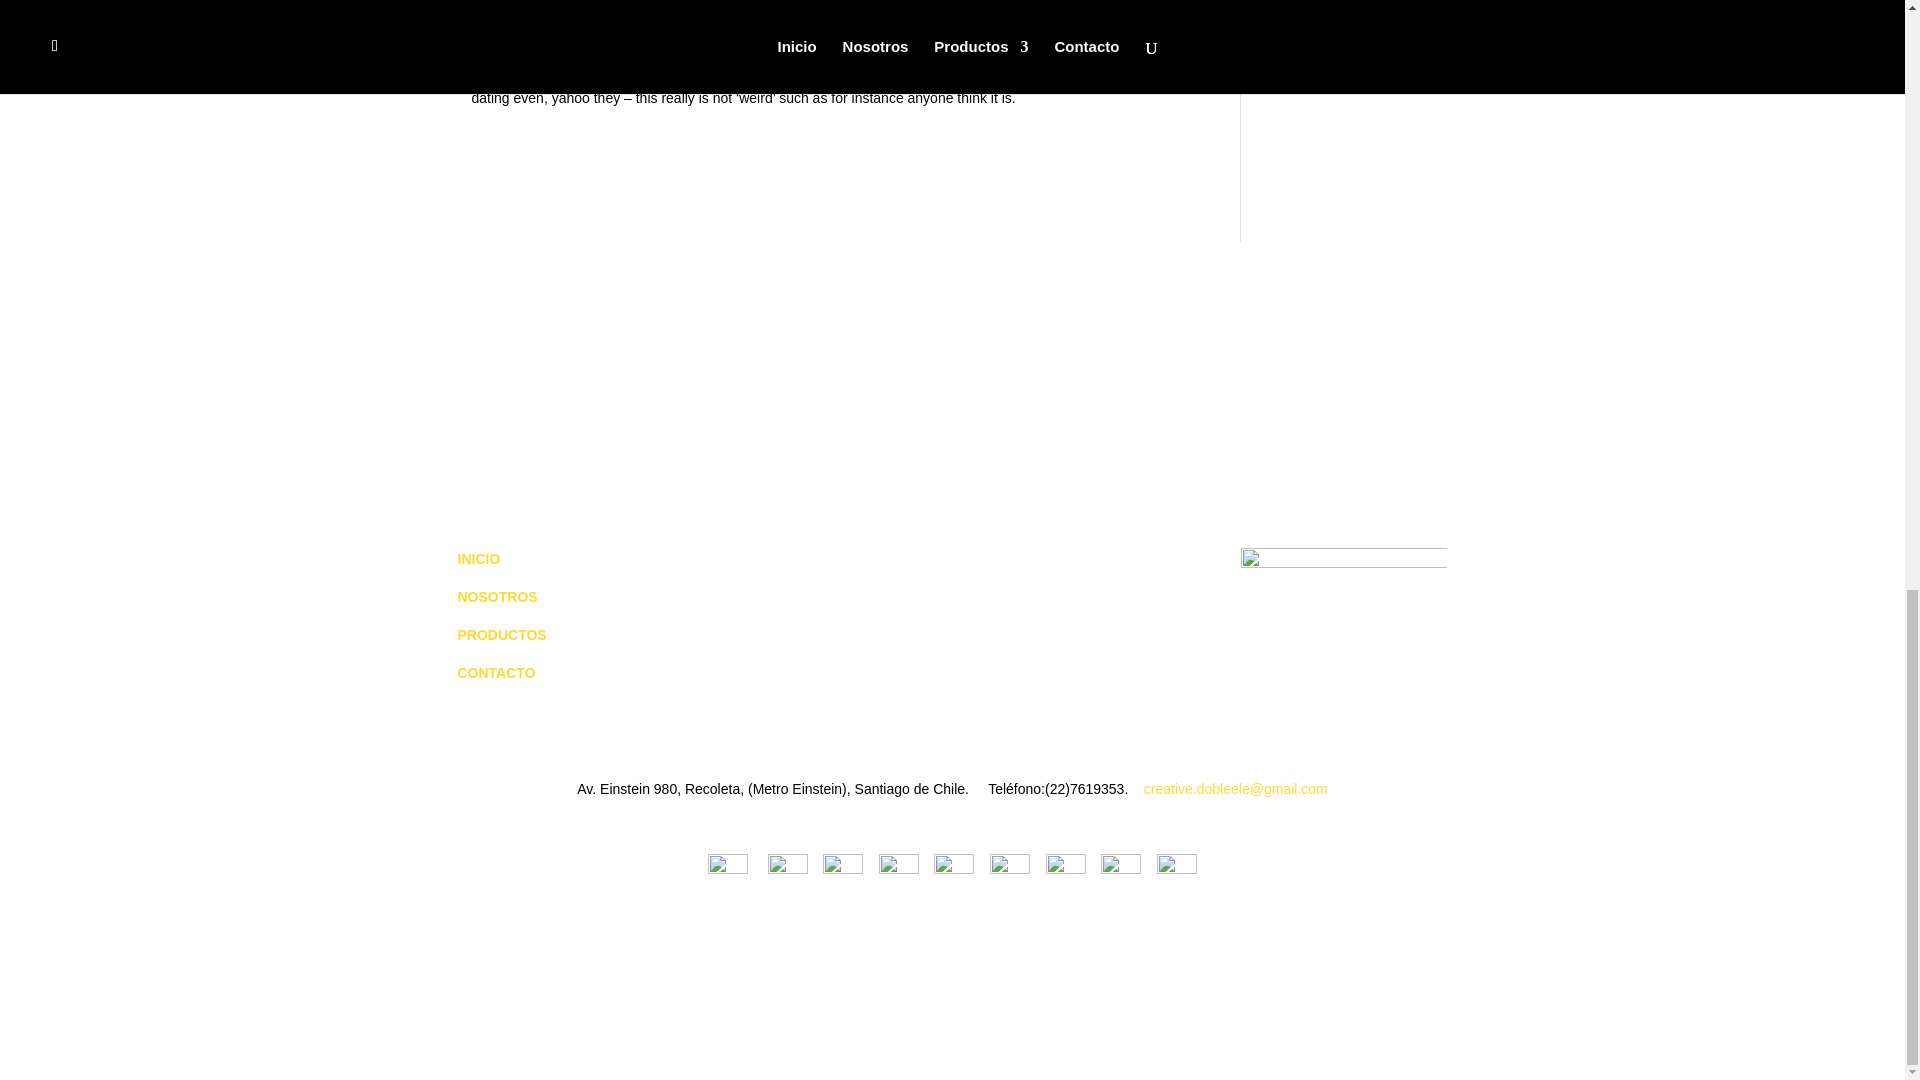 The height and width of the screenshot is (1080, 1920). Describe the element at coordinates (1010, 868) in the screenshot. I see `Linkedin` at that location.